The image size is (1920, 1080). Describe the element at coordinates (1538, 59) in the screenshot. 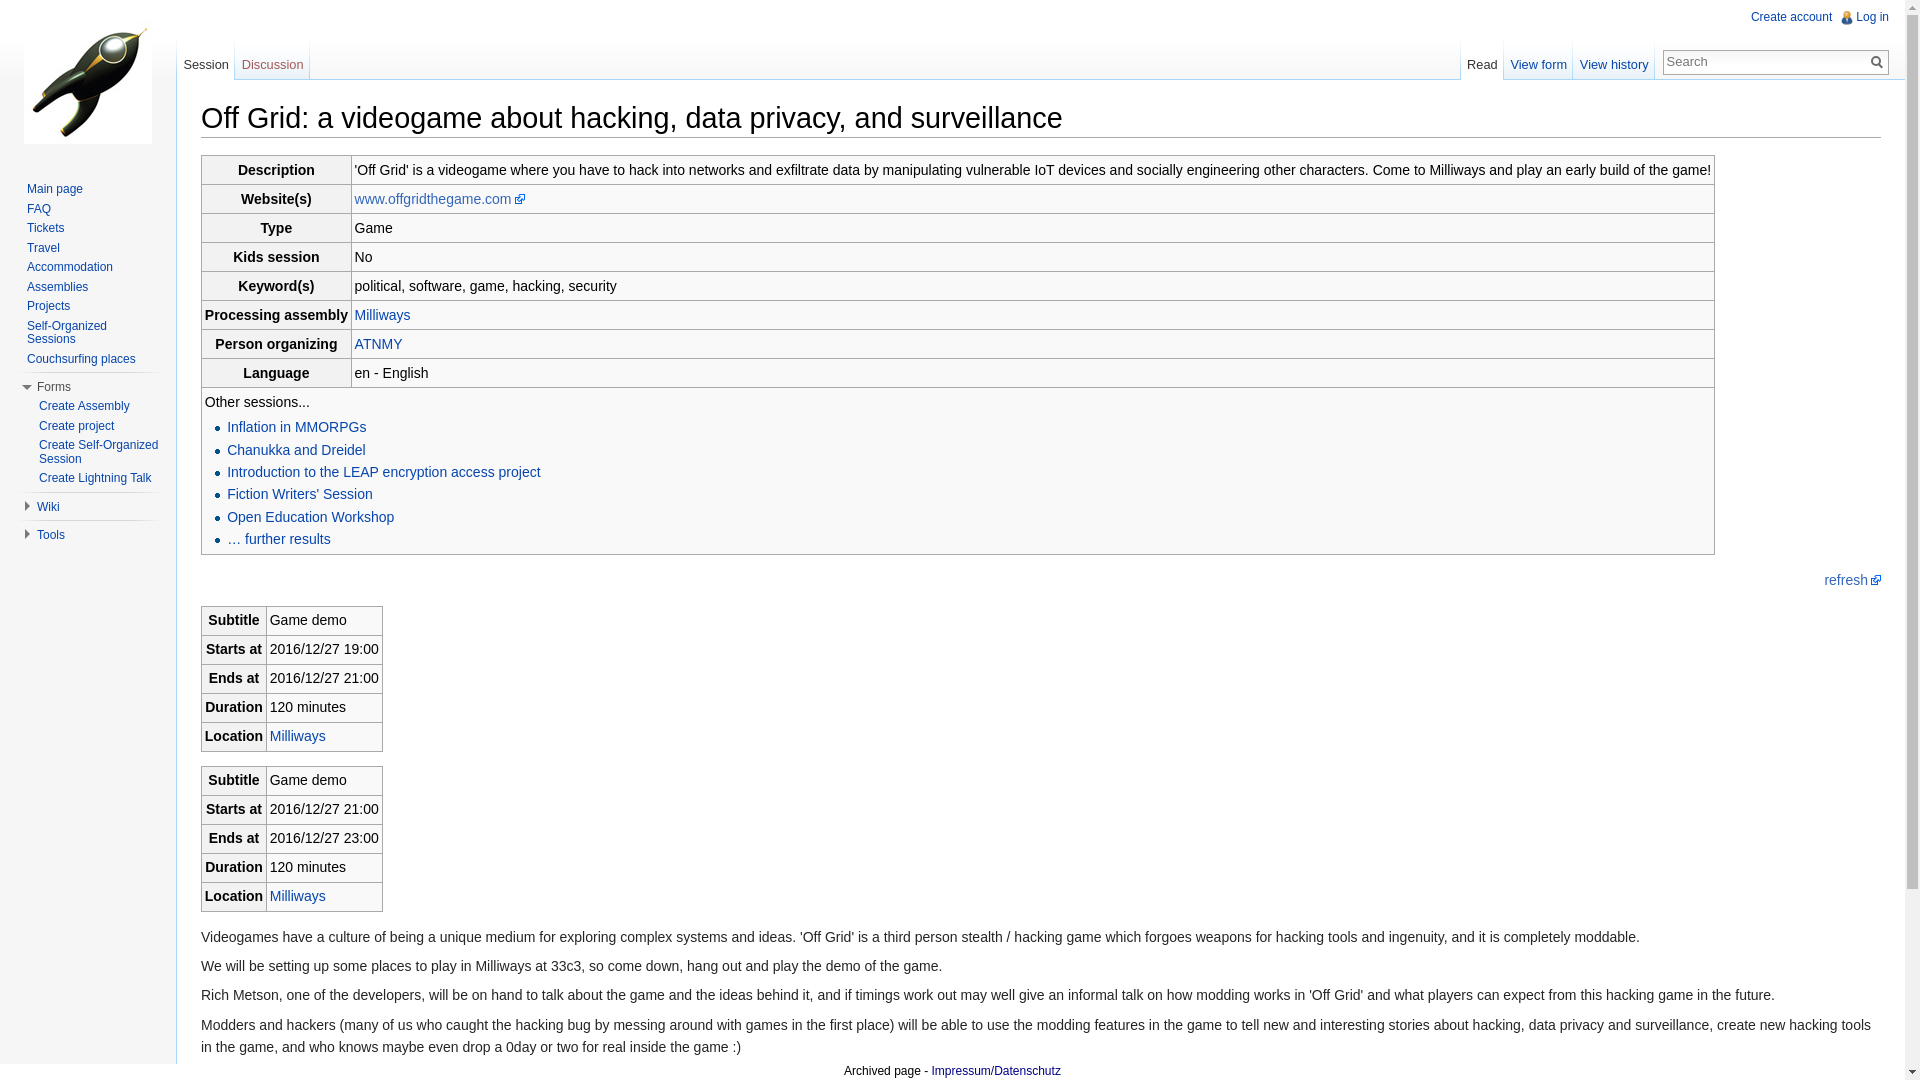

I see `View form` at that location.